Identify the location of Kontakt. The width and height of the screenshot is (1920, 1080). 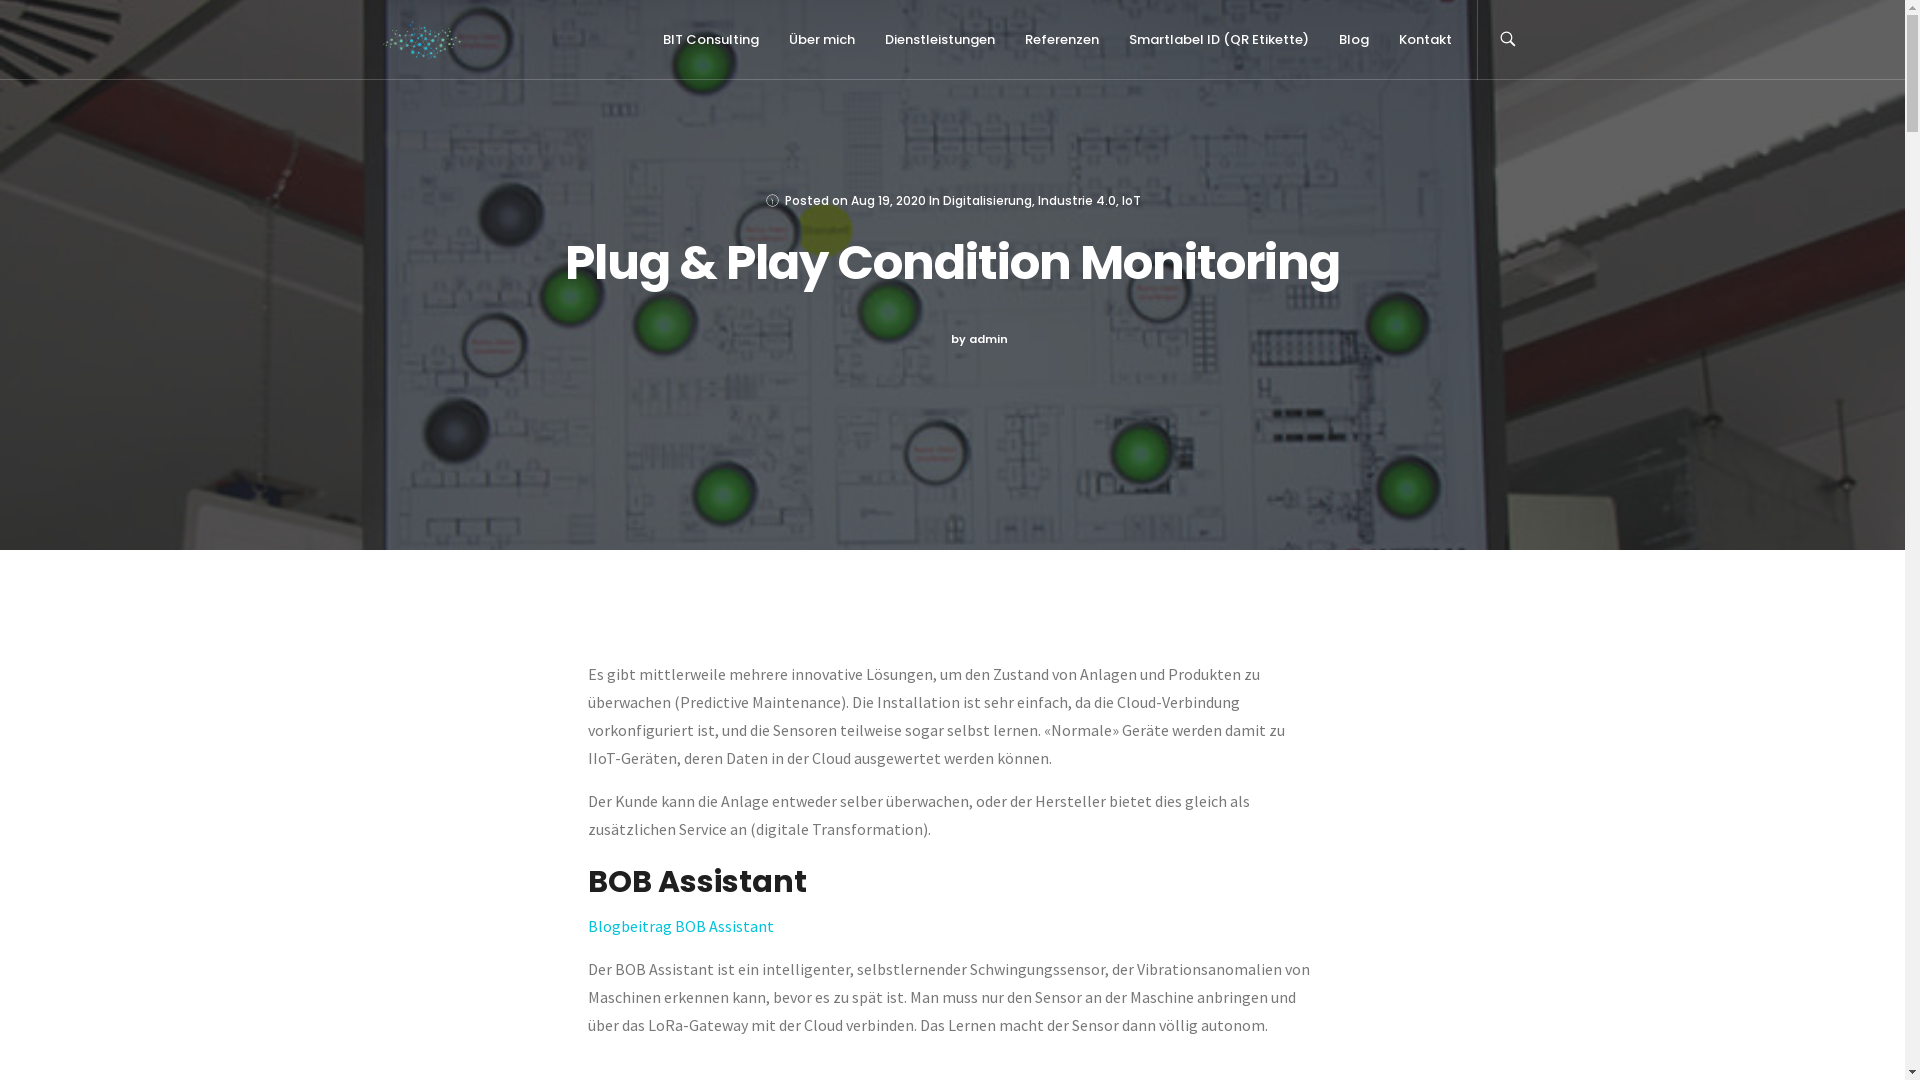
(1426, 40).